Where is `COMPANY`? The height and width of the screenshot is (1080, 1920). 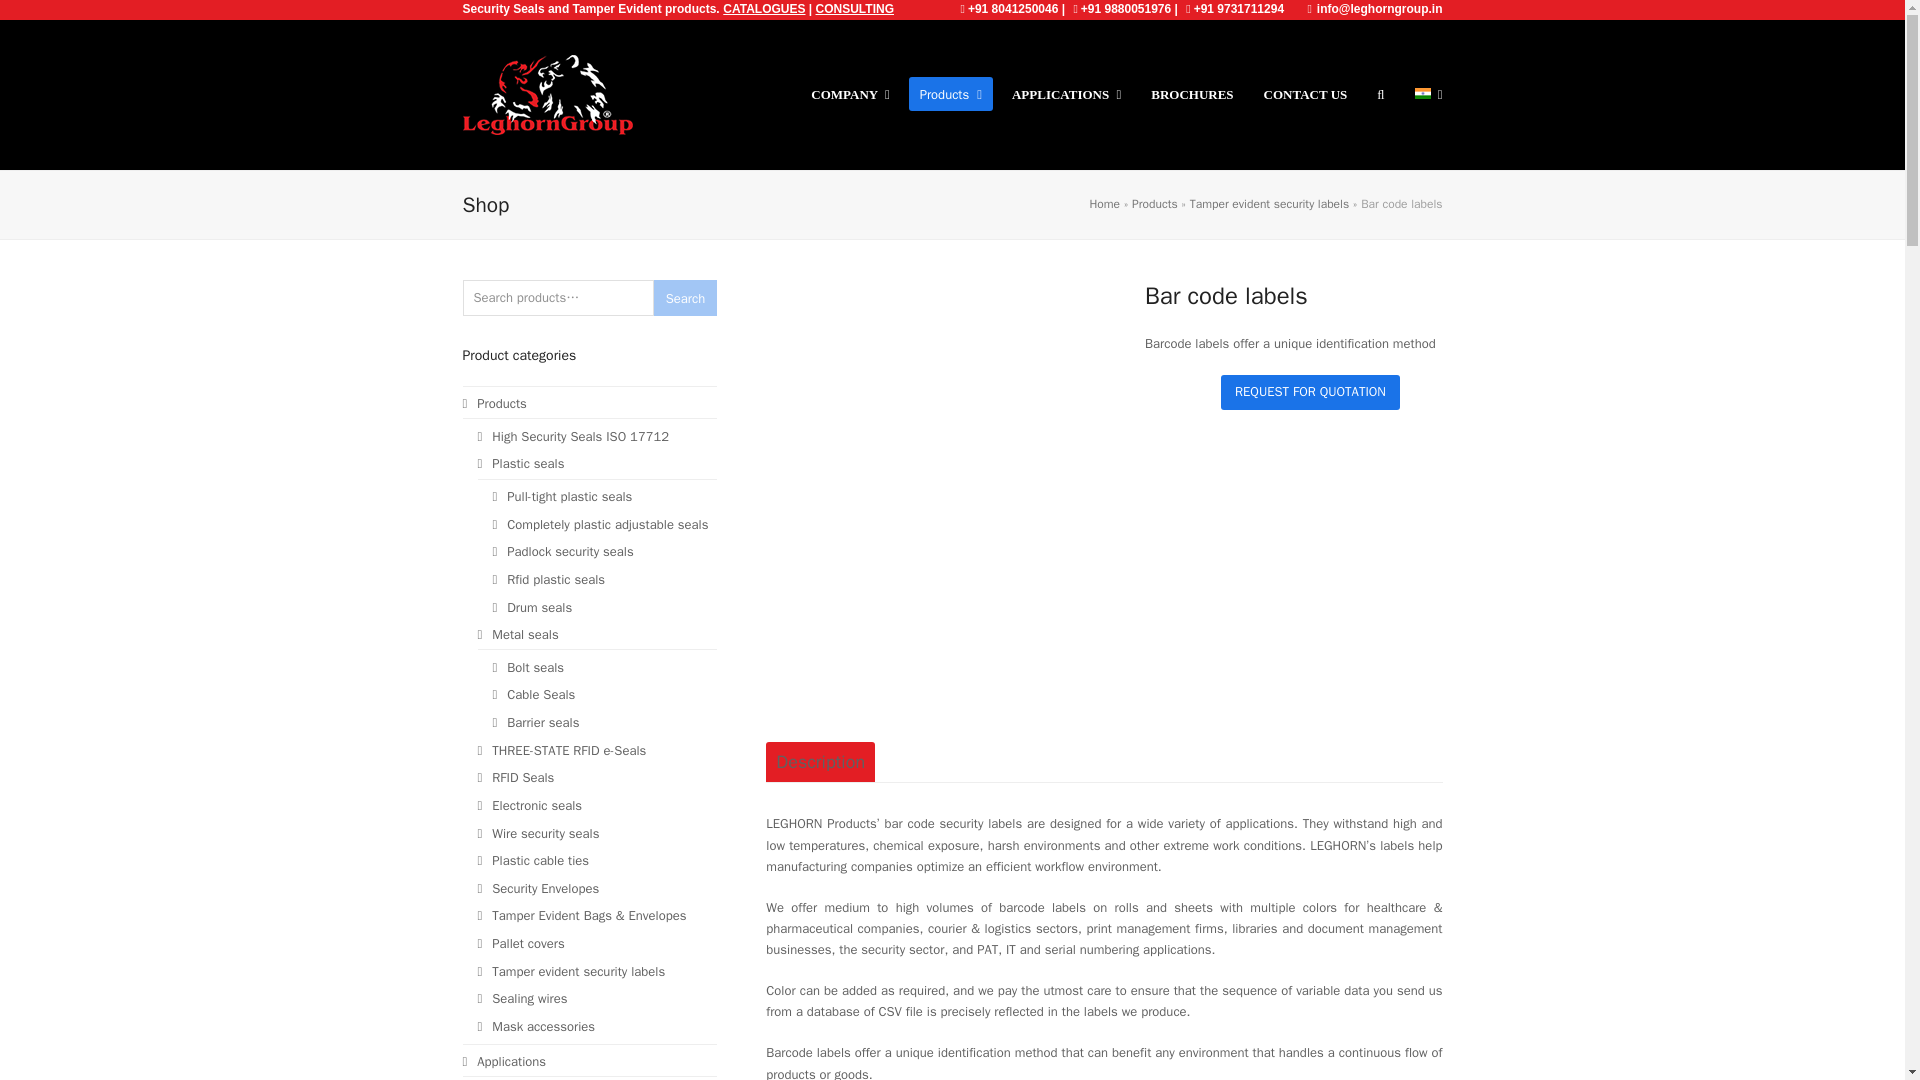 COMPANY is located at coordinates (850, 94).